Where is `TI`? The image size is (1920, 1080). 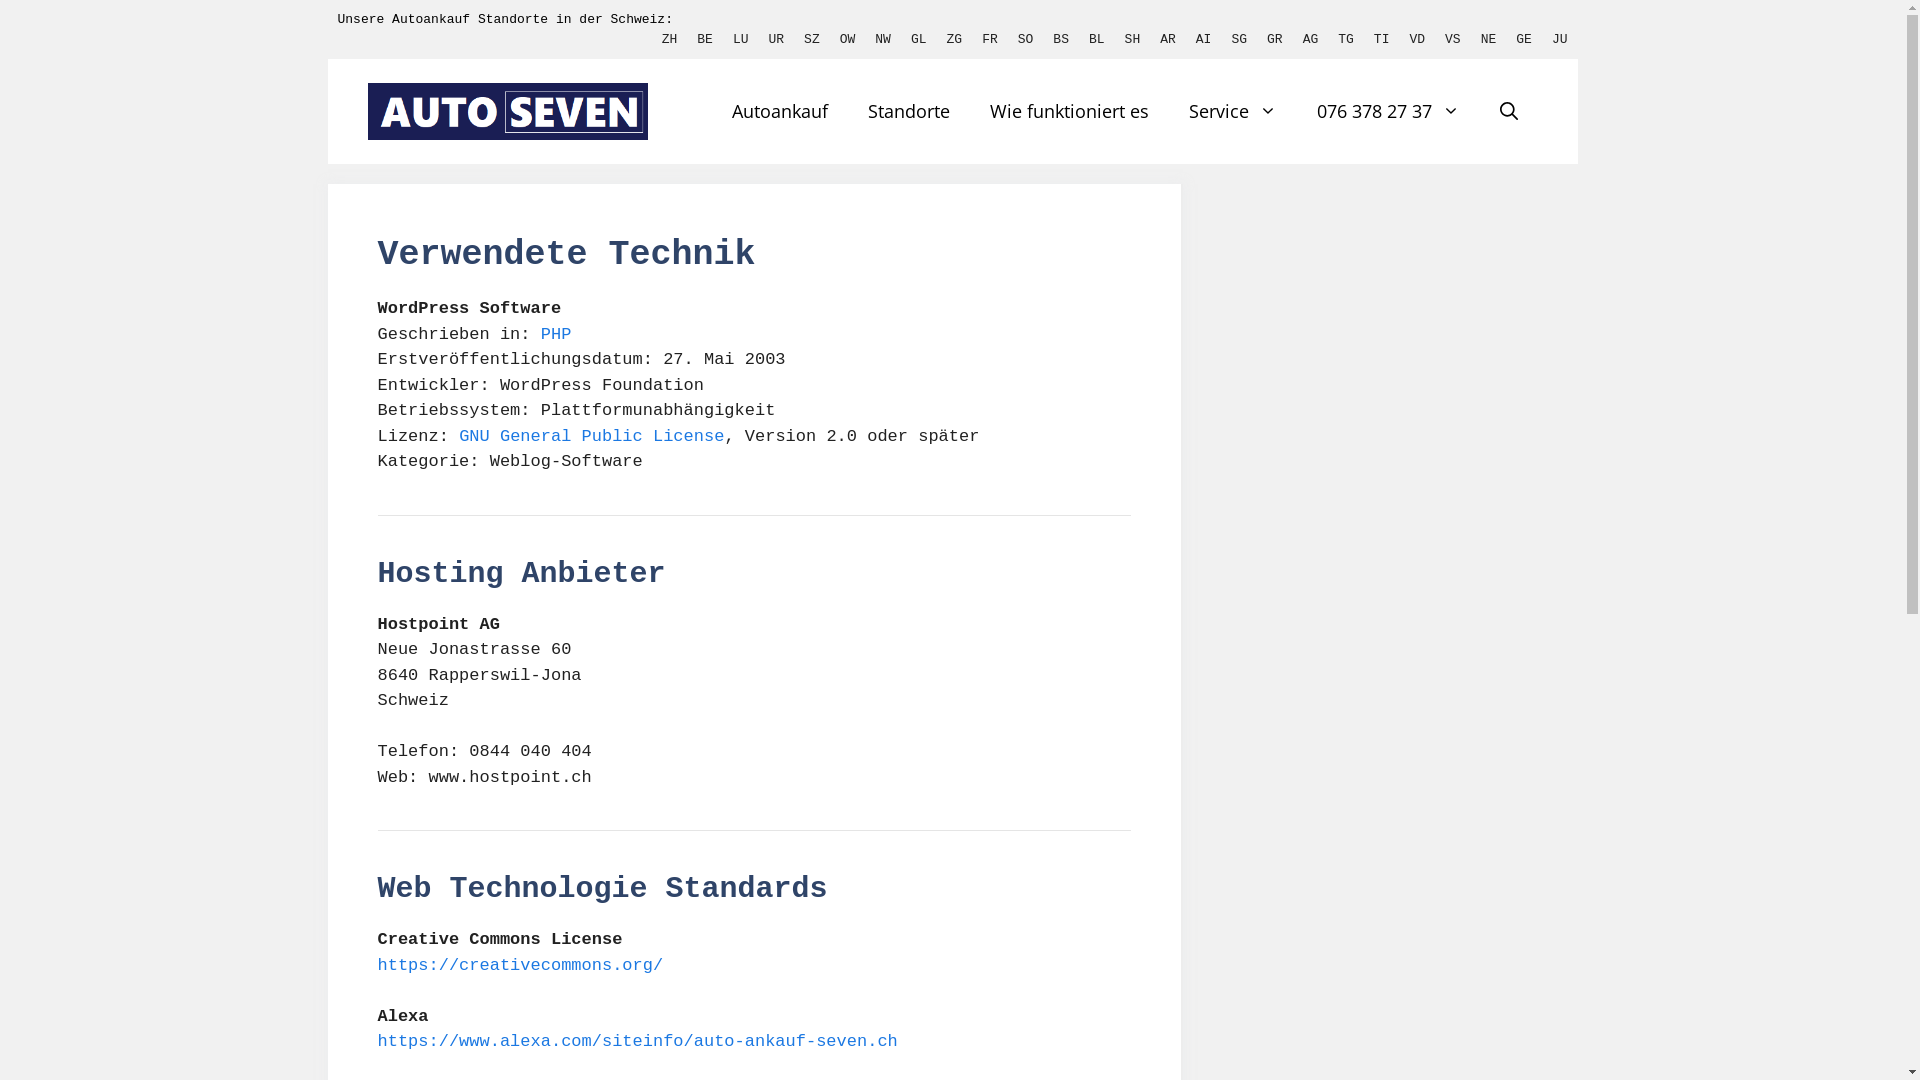 TI is located at coordinates (1382, 40).